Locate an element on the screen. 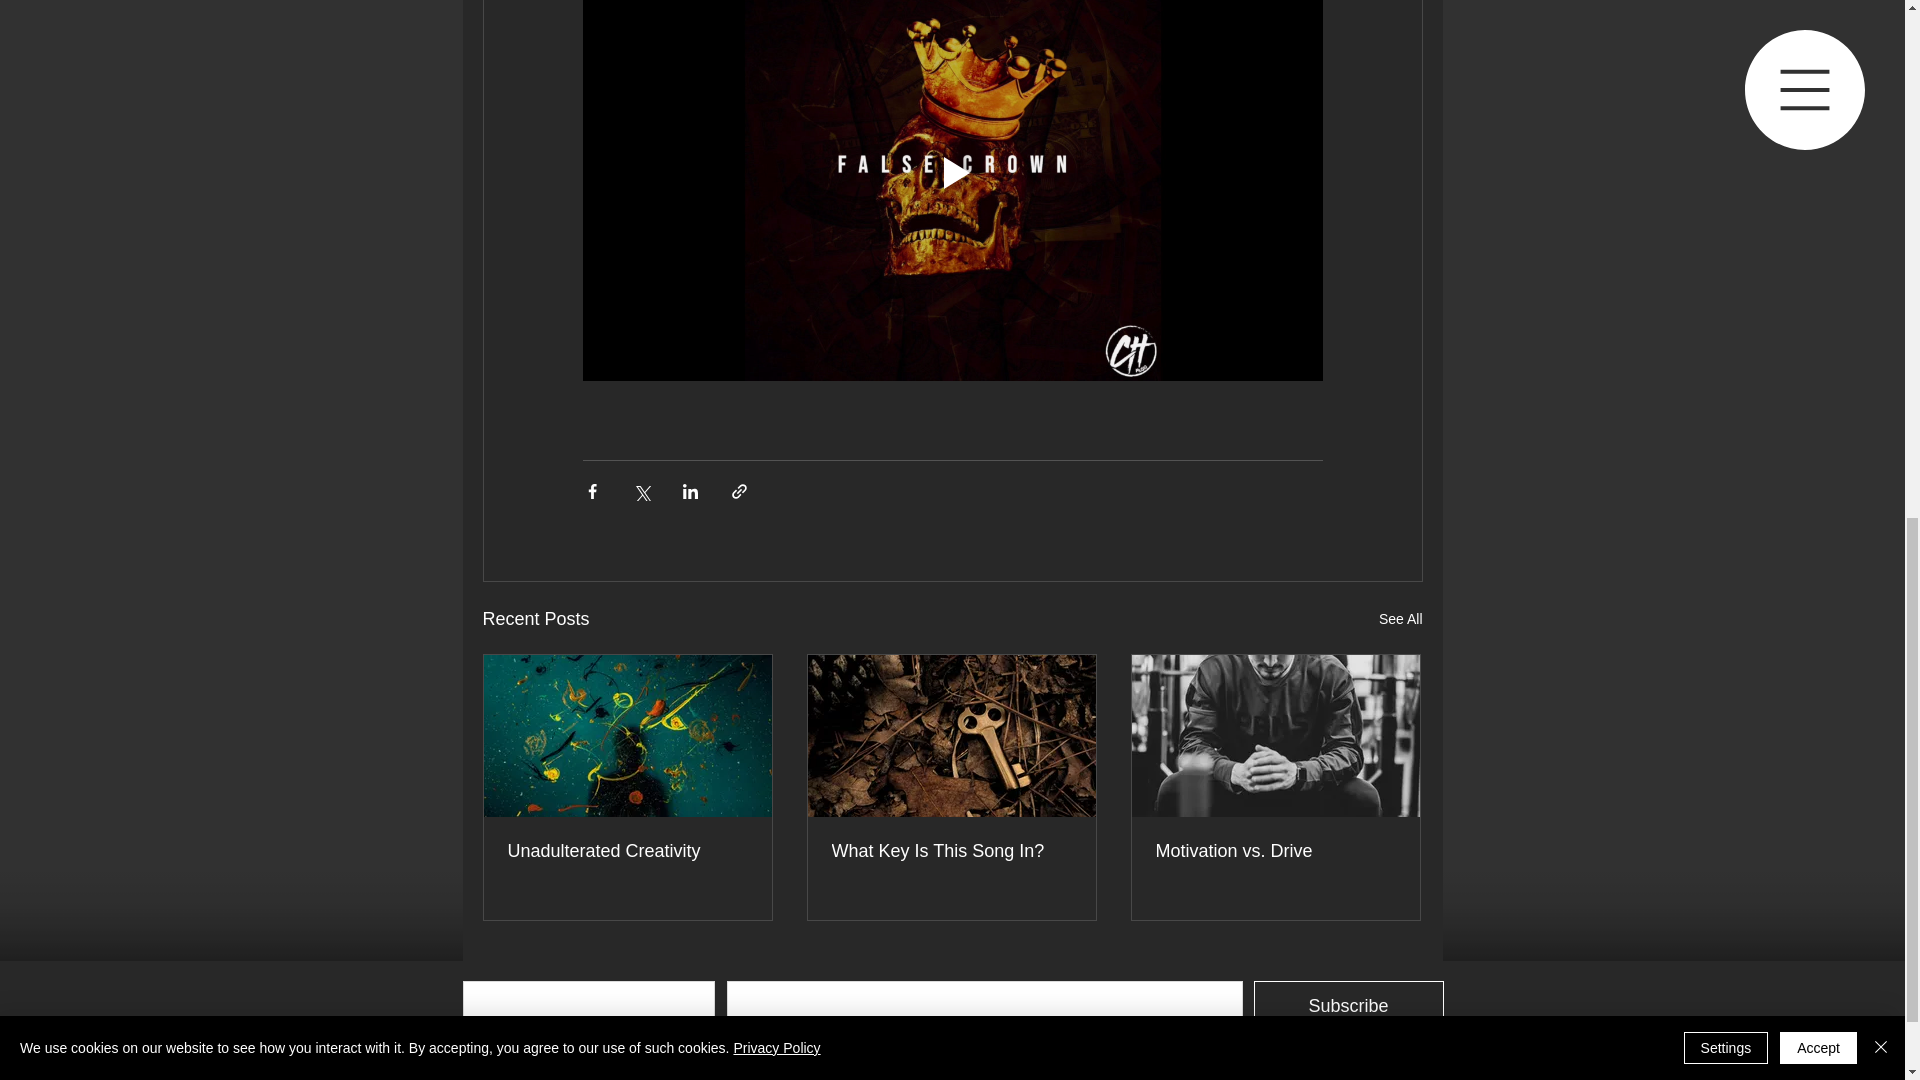 This screenshot has height=1080, width=1920. See All is located at coordinates (1400, 618).